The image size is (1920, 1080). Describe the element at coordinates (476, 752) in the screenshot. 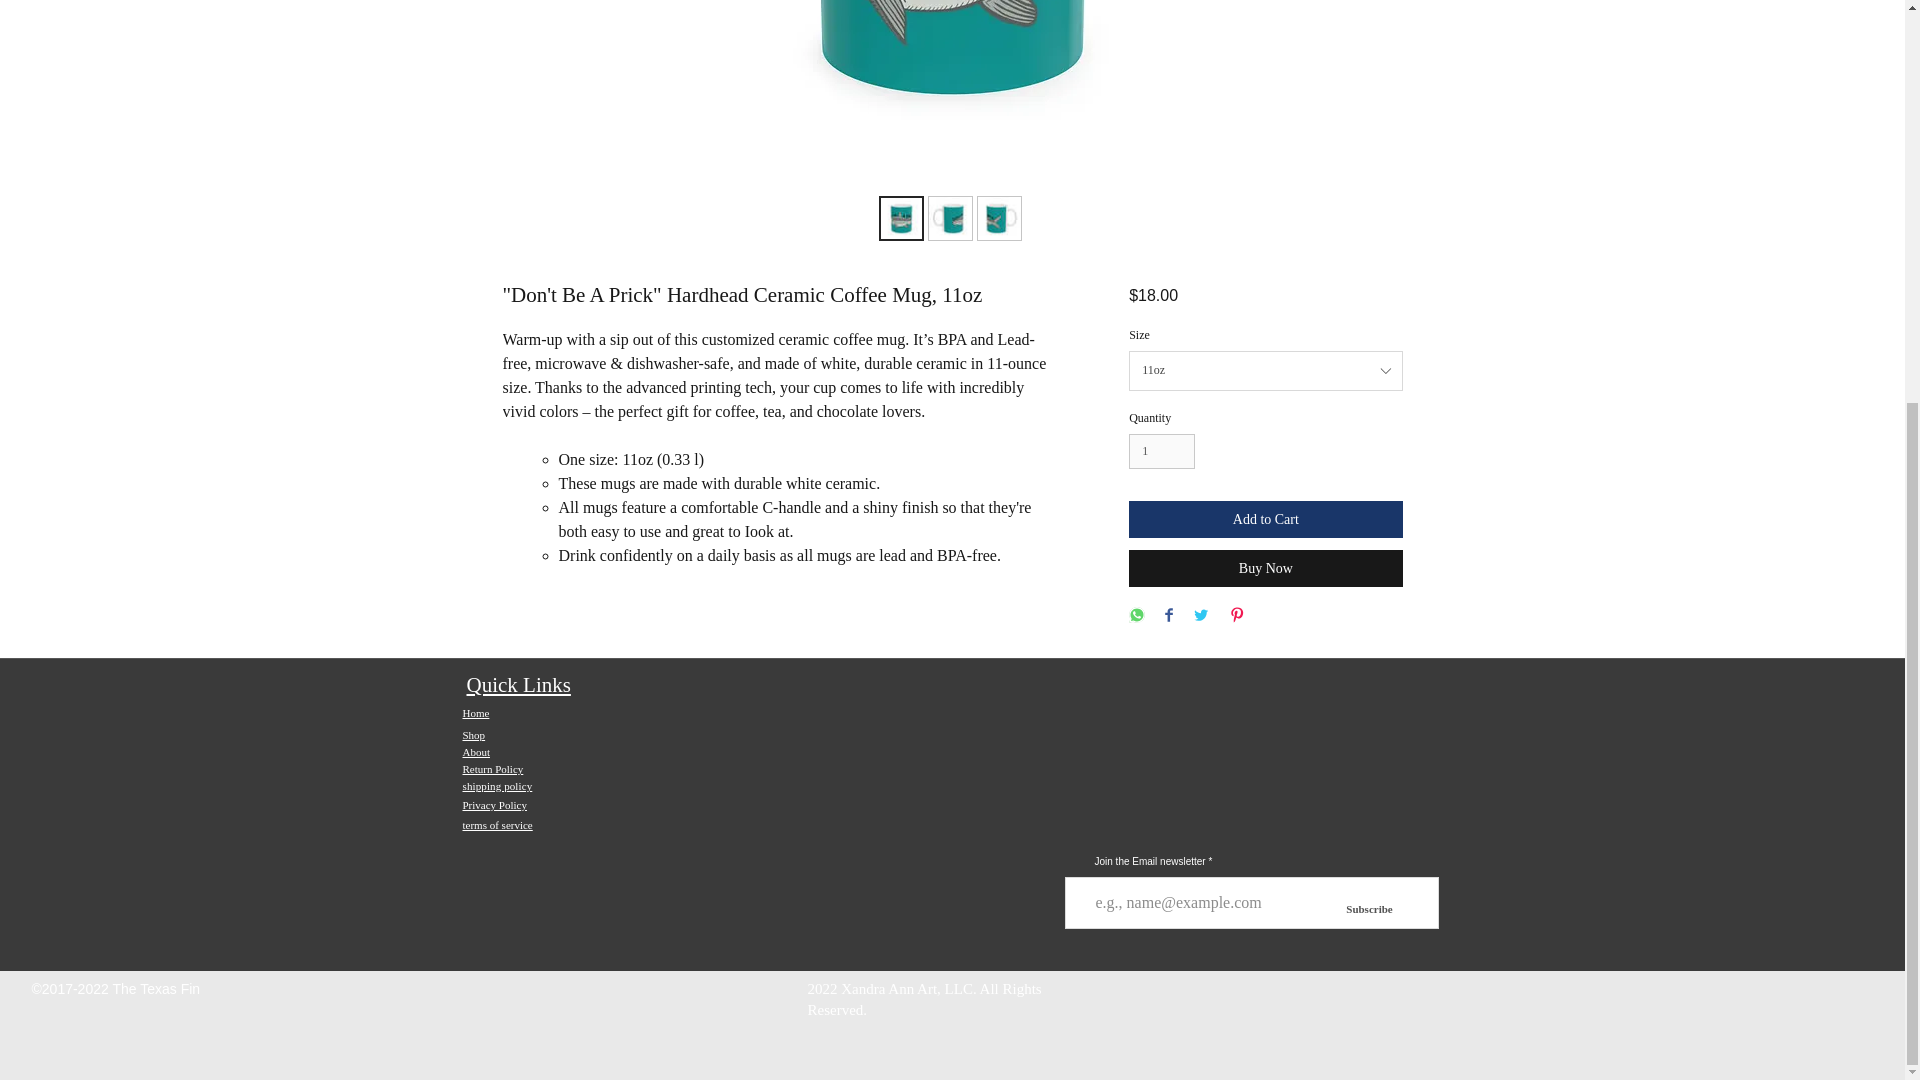

I see `About` at that location.